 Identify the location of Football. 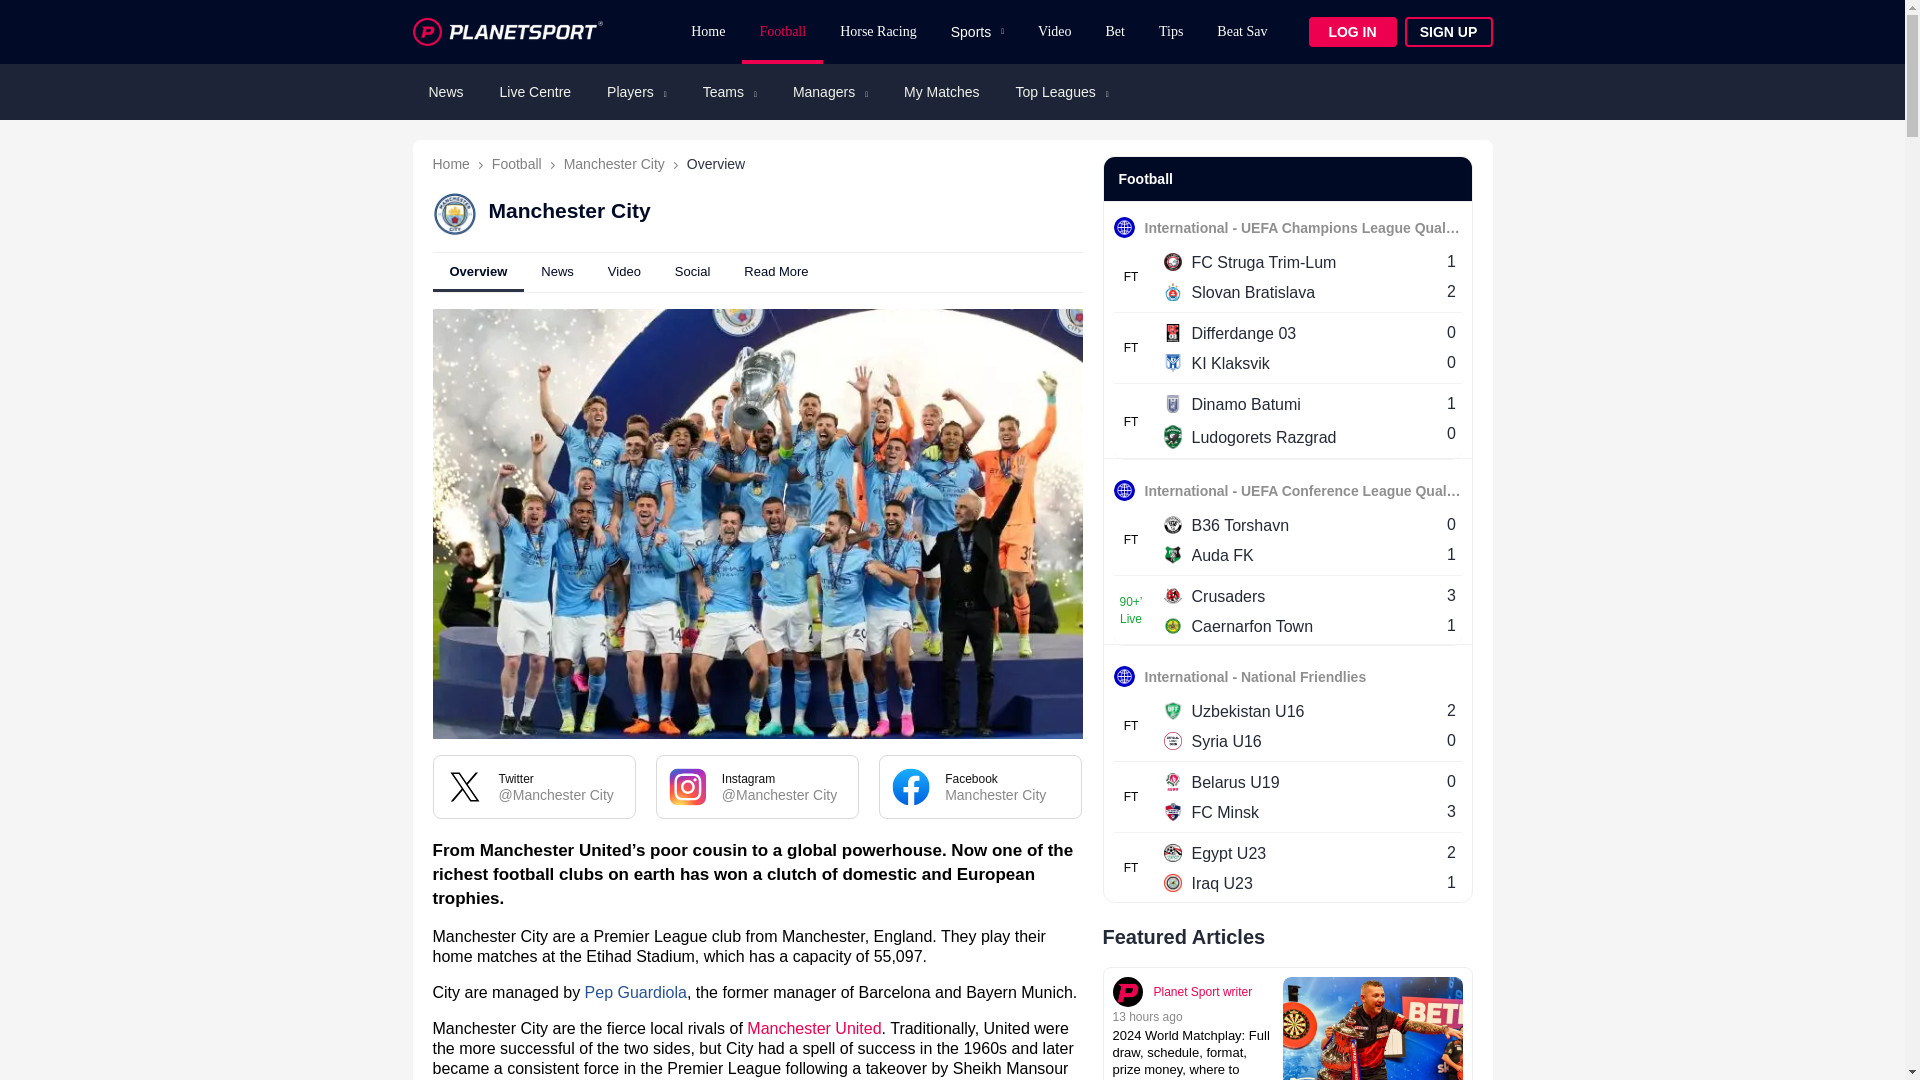
(782, 32).